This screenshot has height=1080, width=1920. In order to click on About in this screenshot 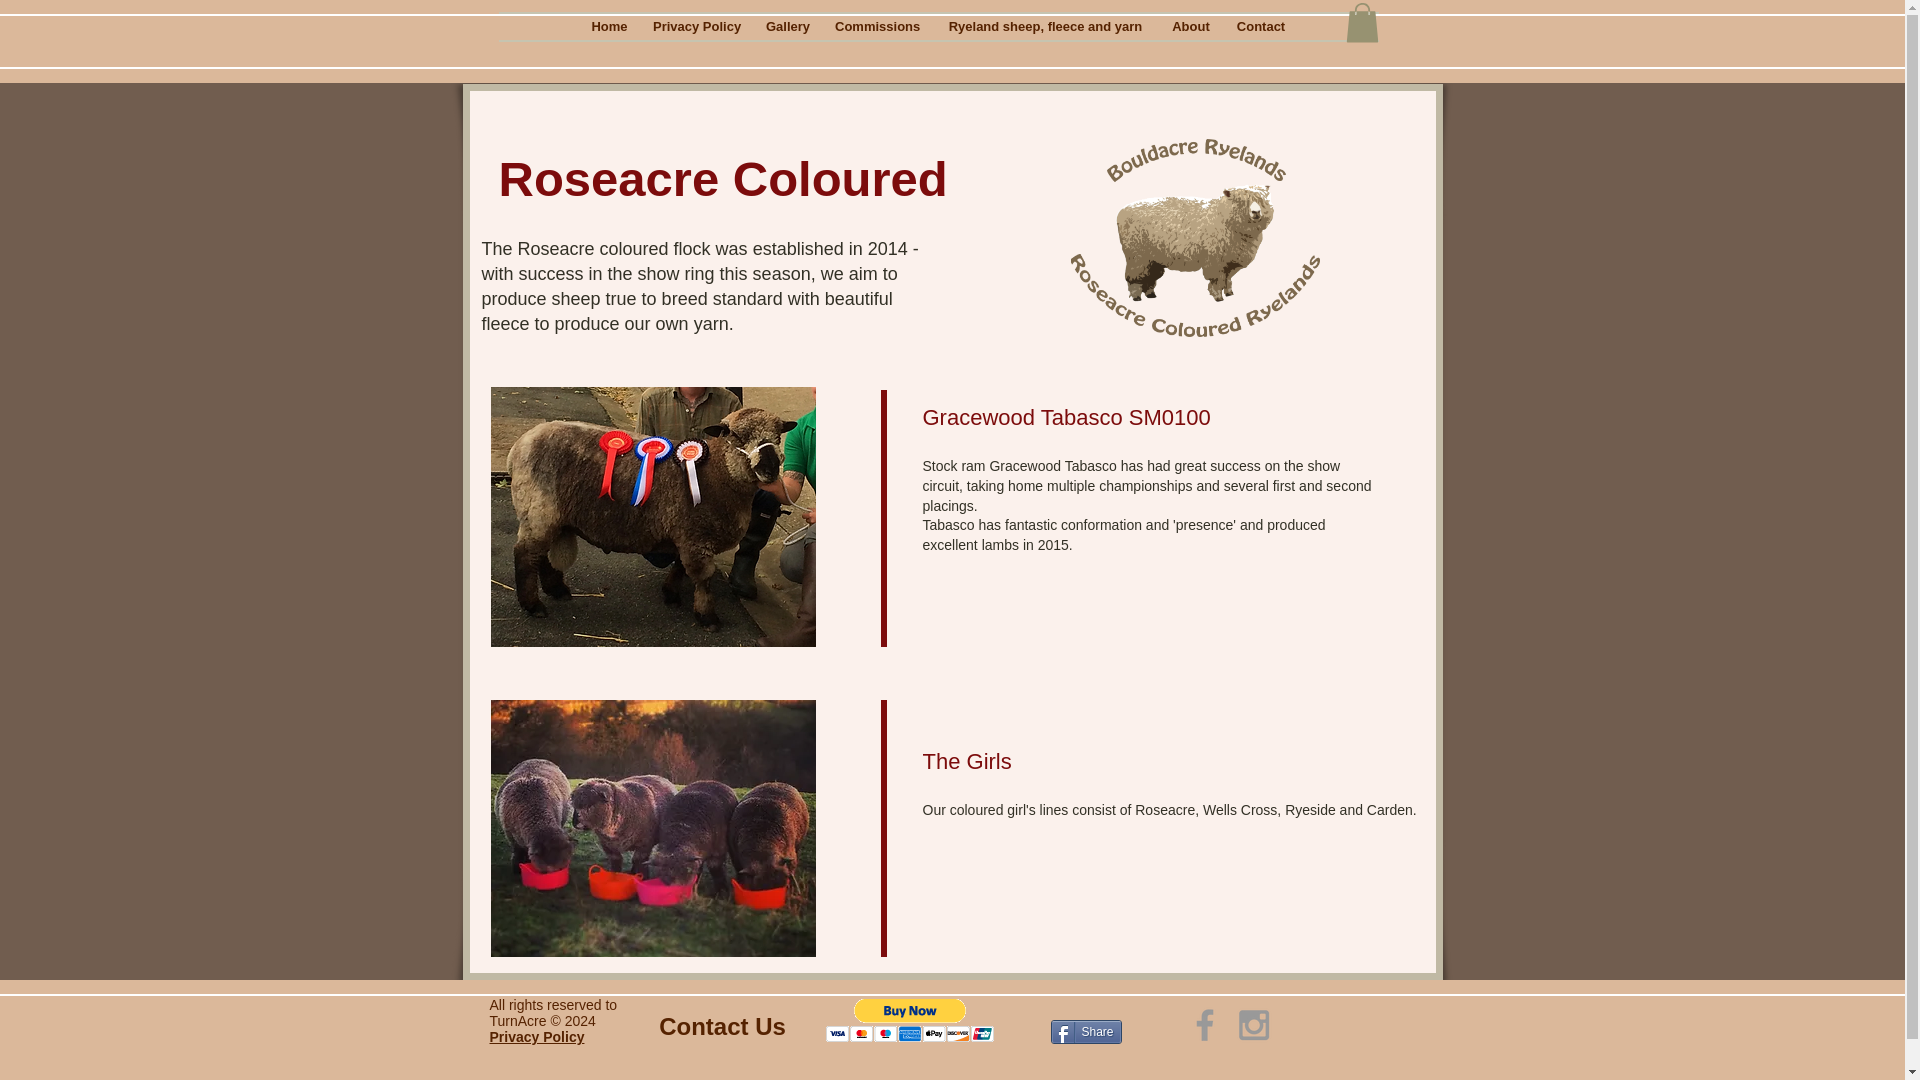, I will do `click(1191, 26)`.